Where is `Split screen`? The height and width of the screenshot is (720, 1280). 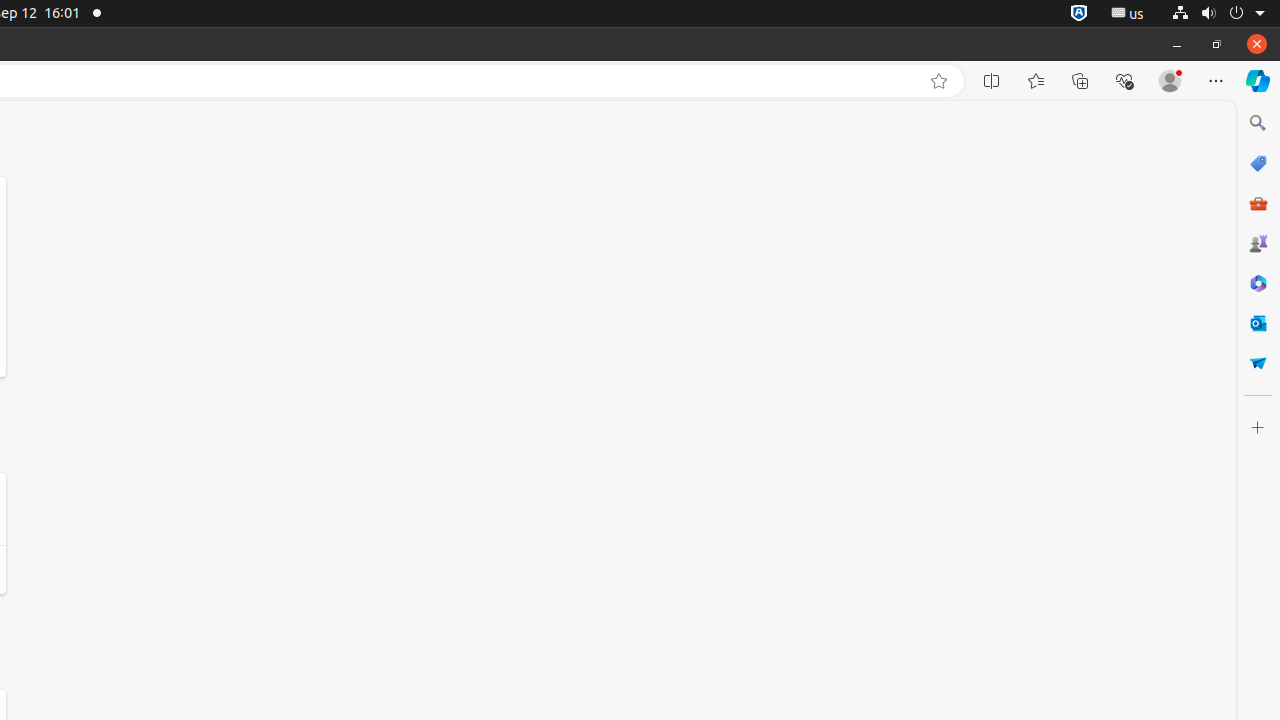 Split screen is located at coordinates (992, 81).